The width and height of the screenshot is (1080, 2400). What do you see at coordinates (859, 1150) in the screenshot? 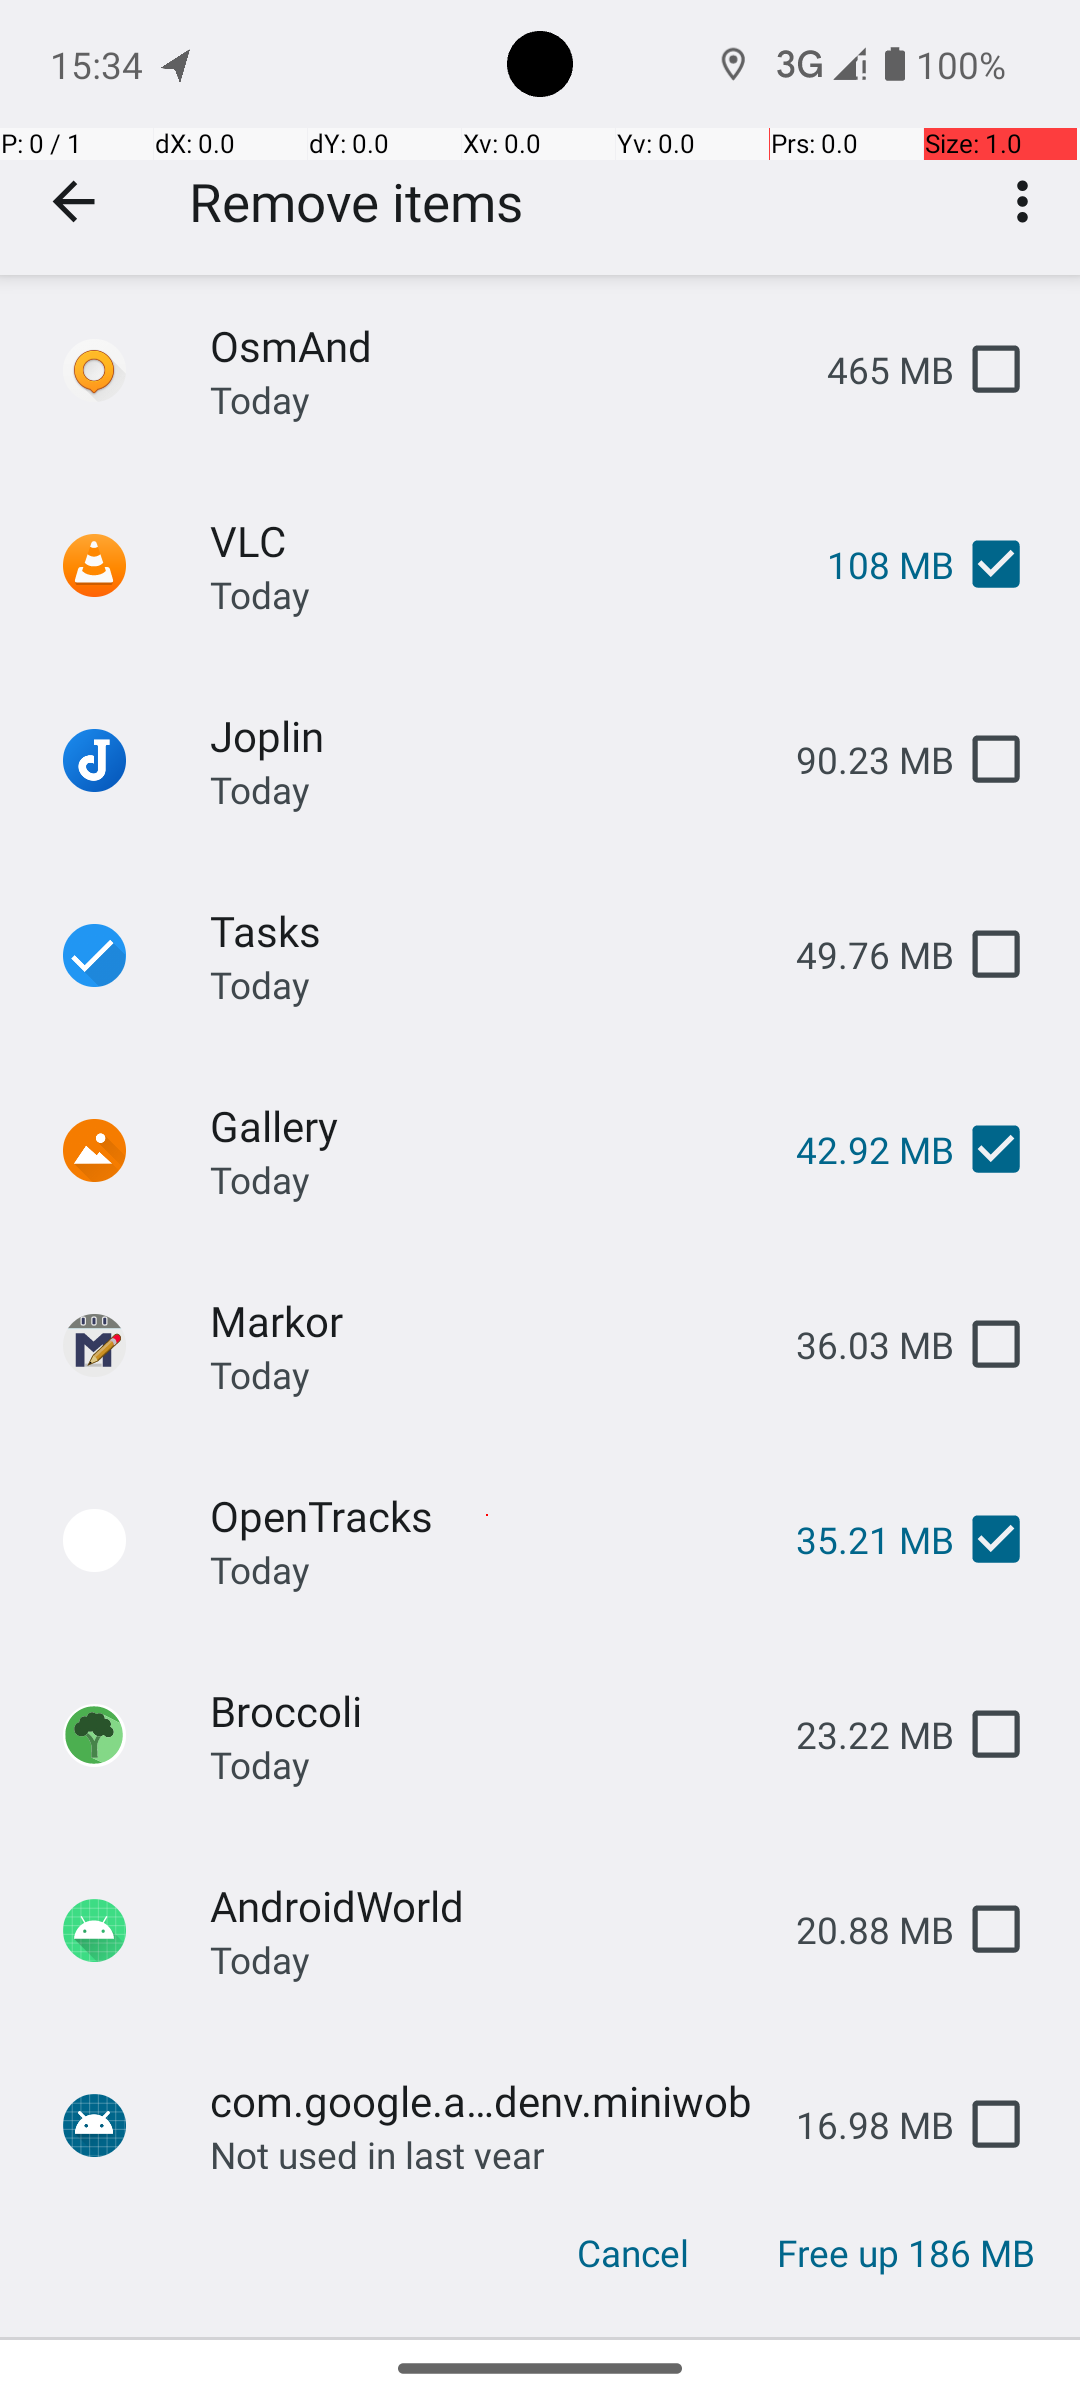
I see `42.92 MB` at bounding box center [859, 1150].